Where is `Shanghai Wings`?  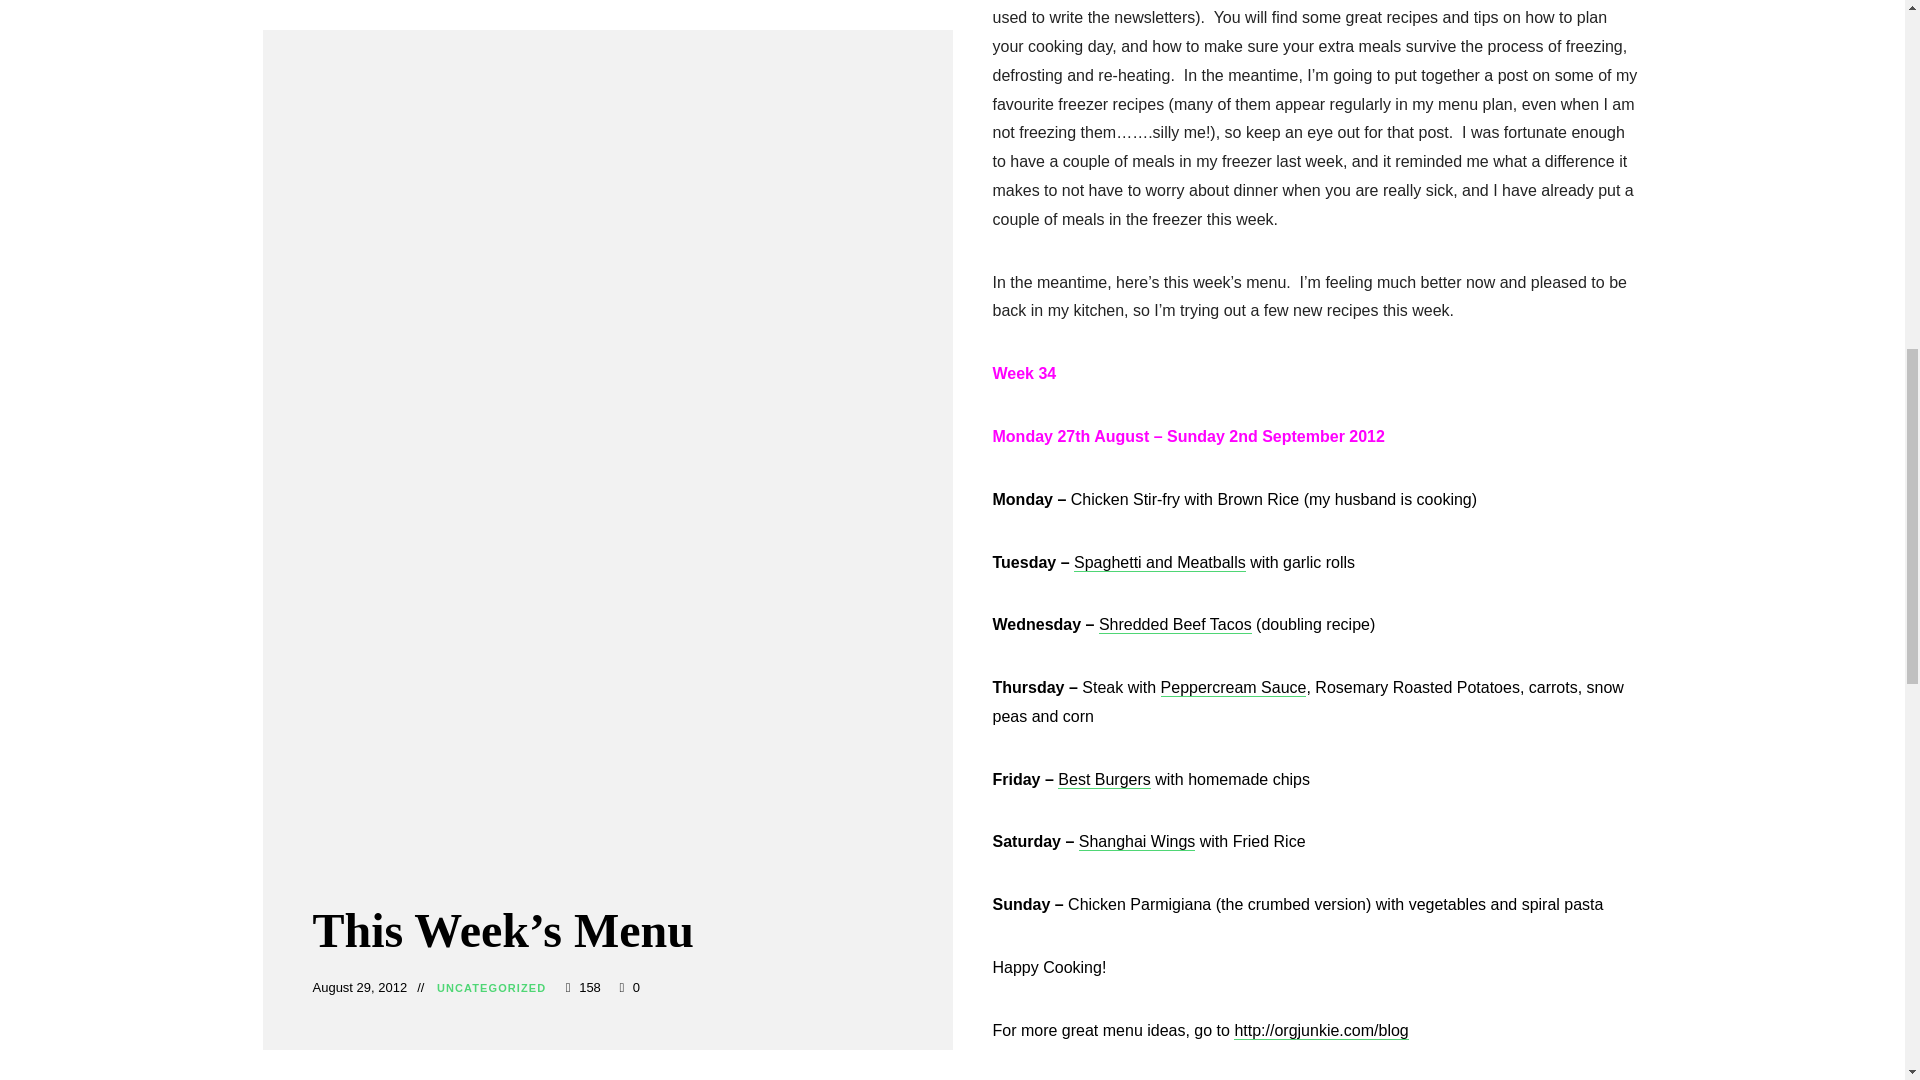 Shanghai Wings is located at coordinates (1138, 840).